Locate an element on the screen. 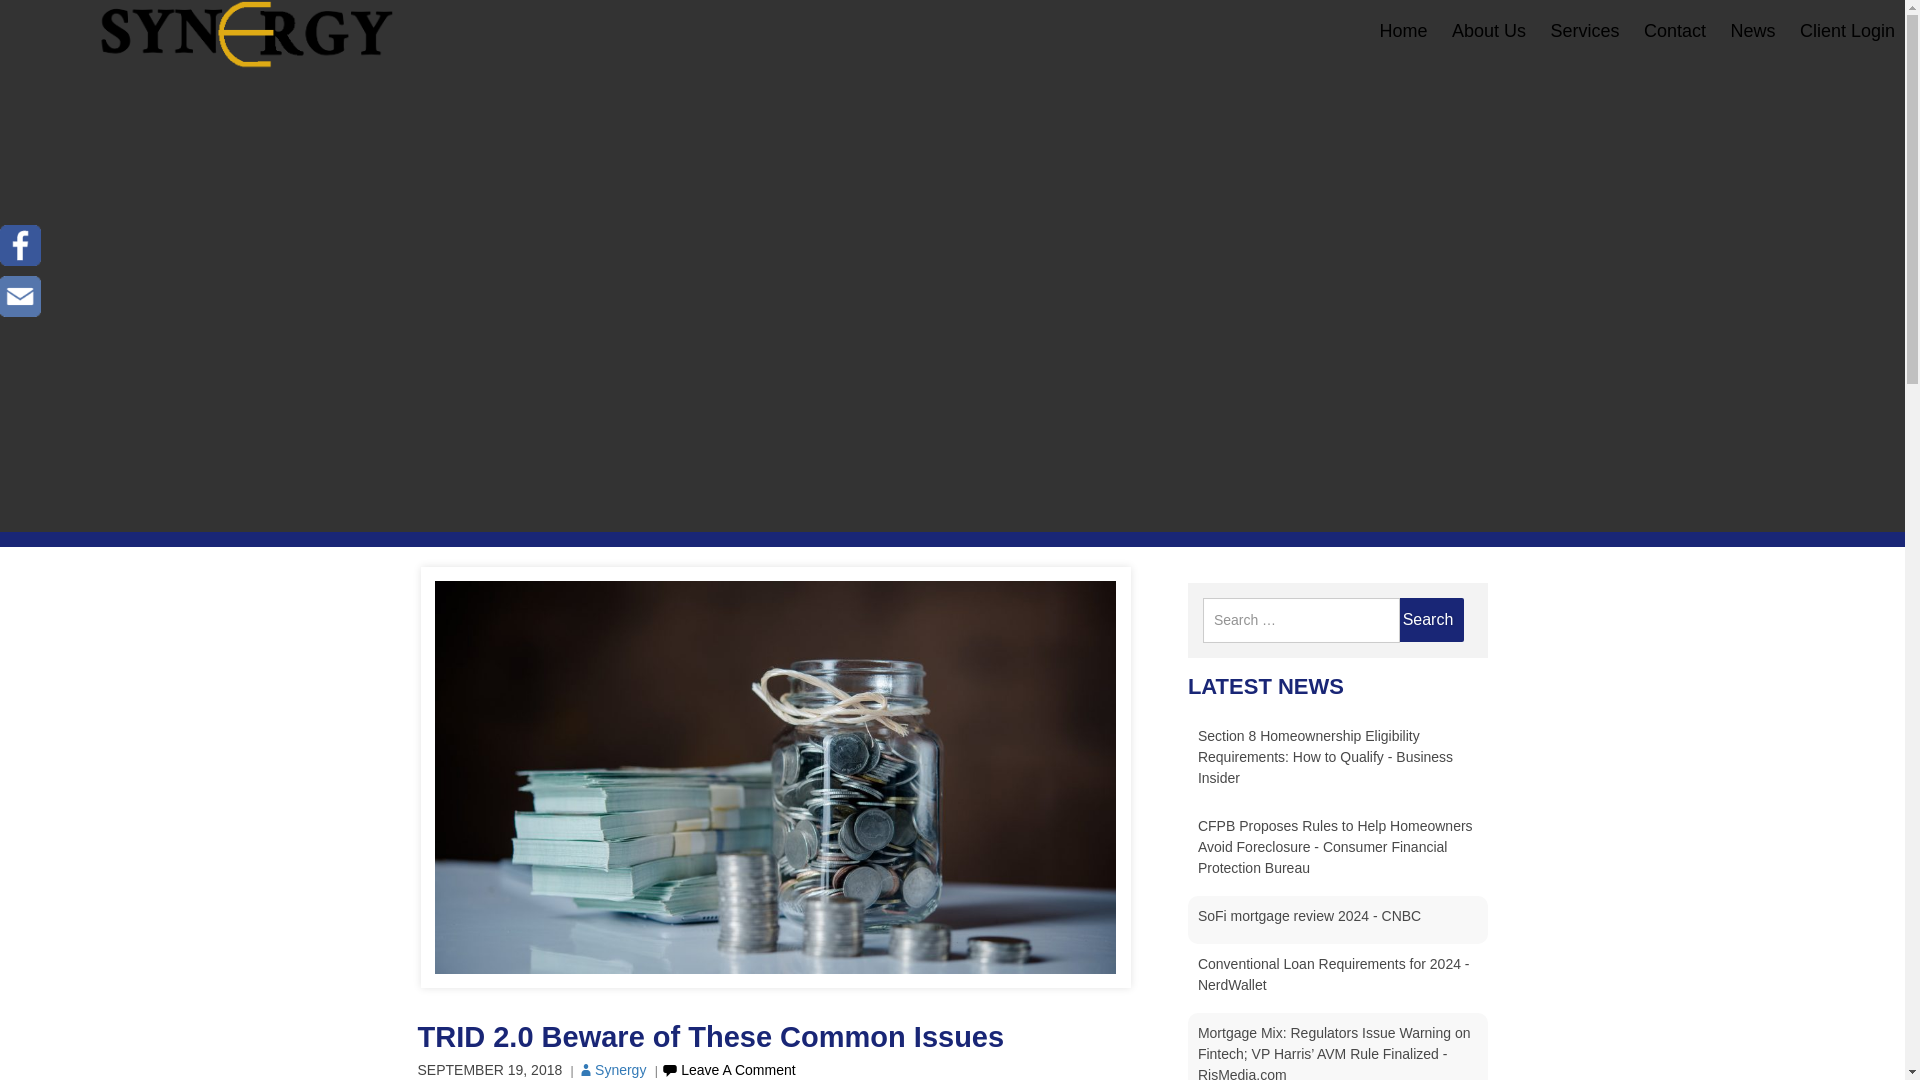 This screenshot has width=1920, height=1080. SoFi mortgage review 2024 - CNBC is located at coordinates (1309, 916).